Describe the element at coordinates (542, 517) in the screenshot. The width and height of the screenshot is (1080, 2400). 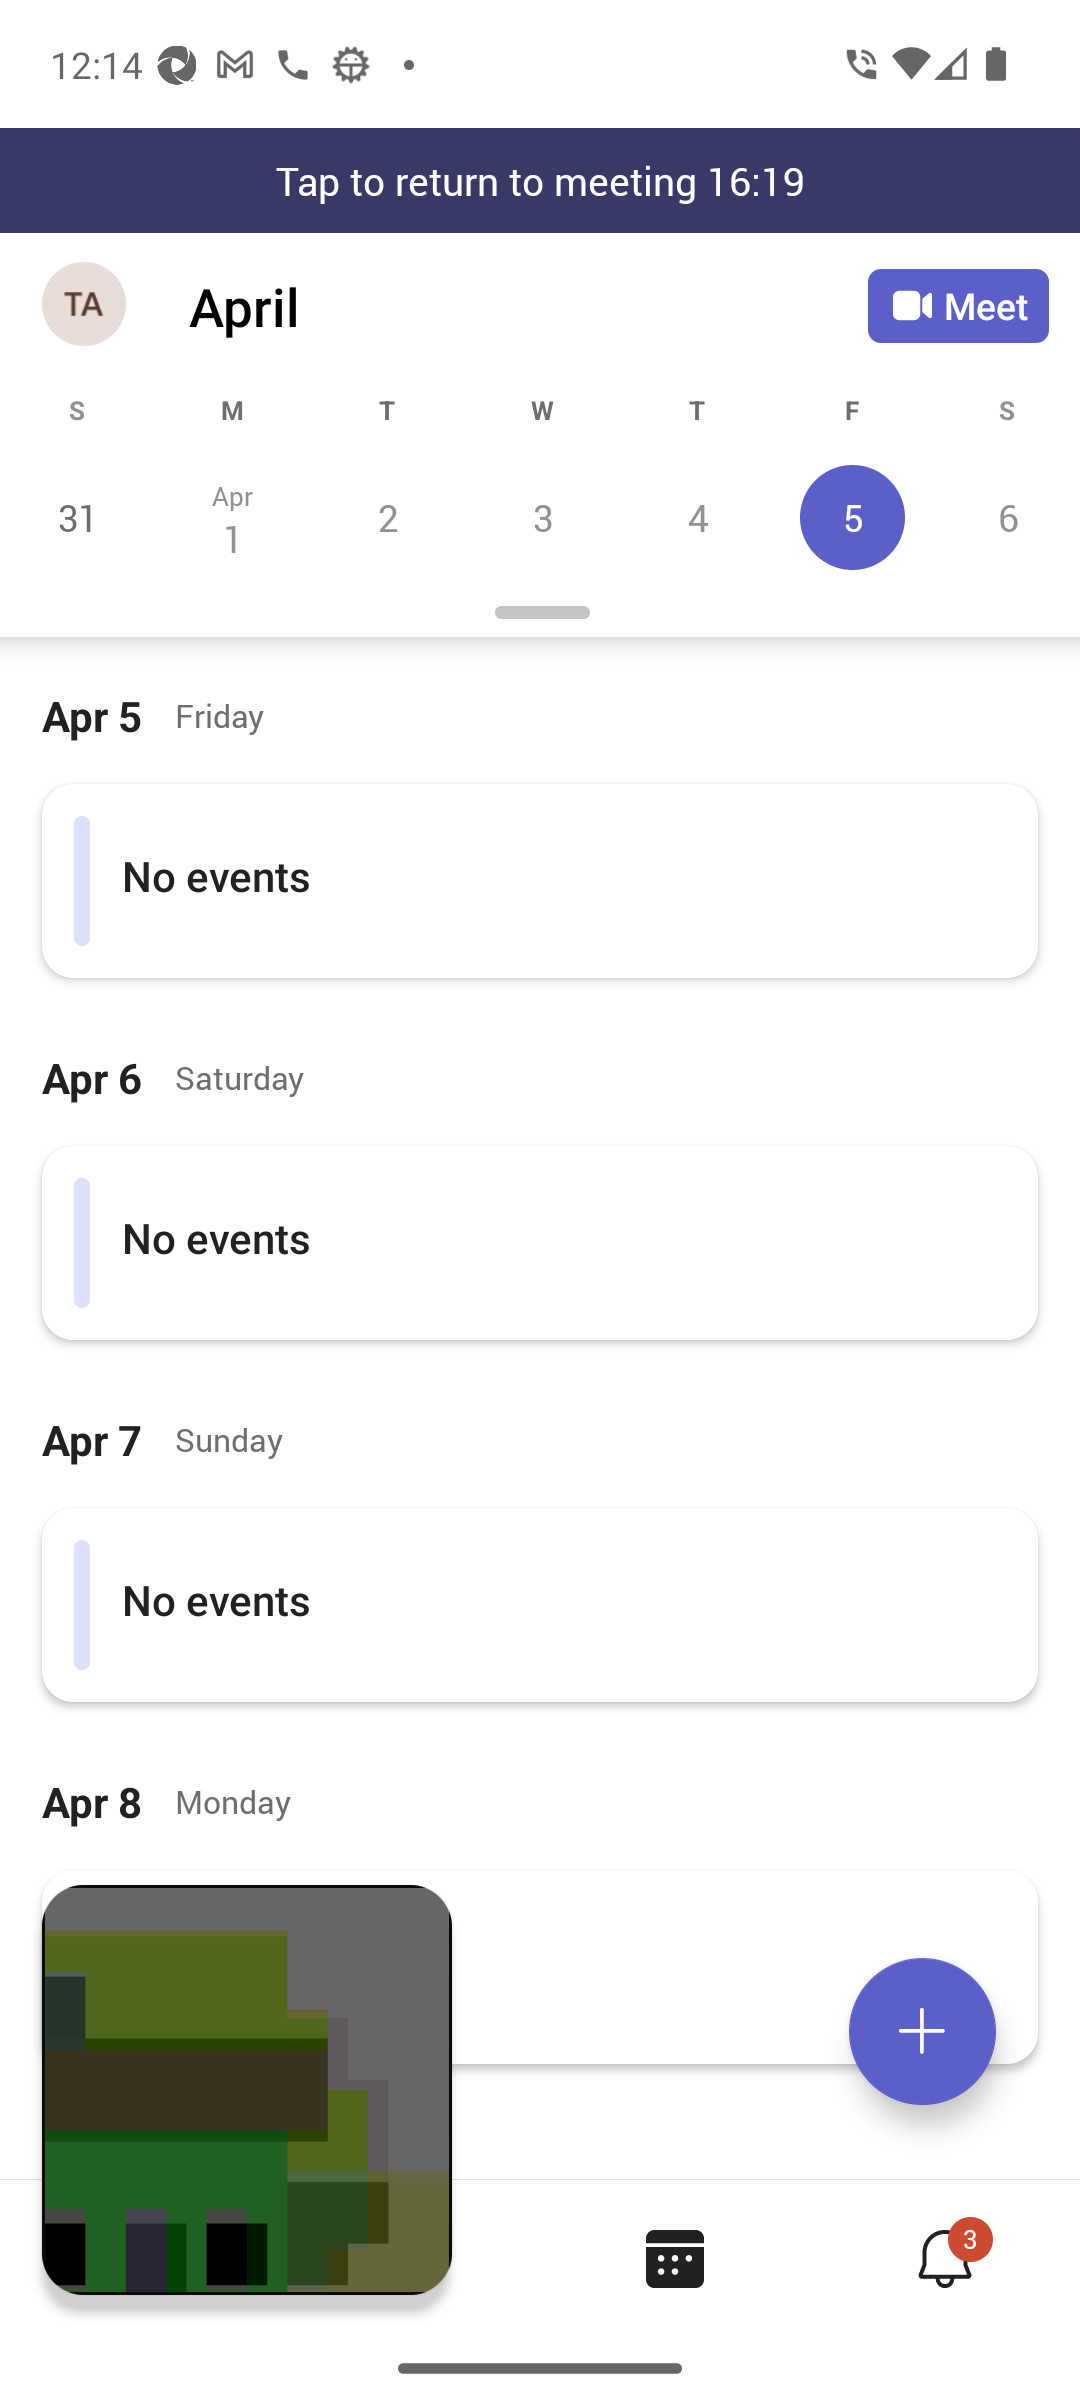
I see `Wednesday, April 3 3` at that location.